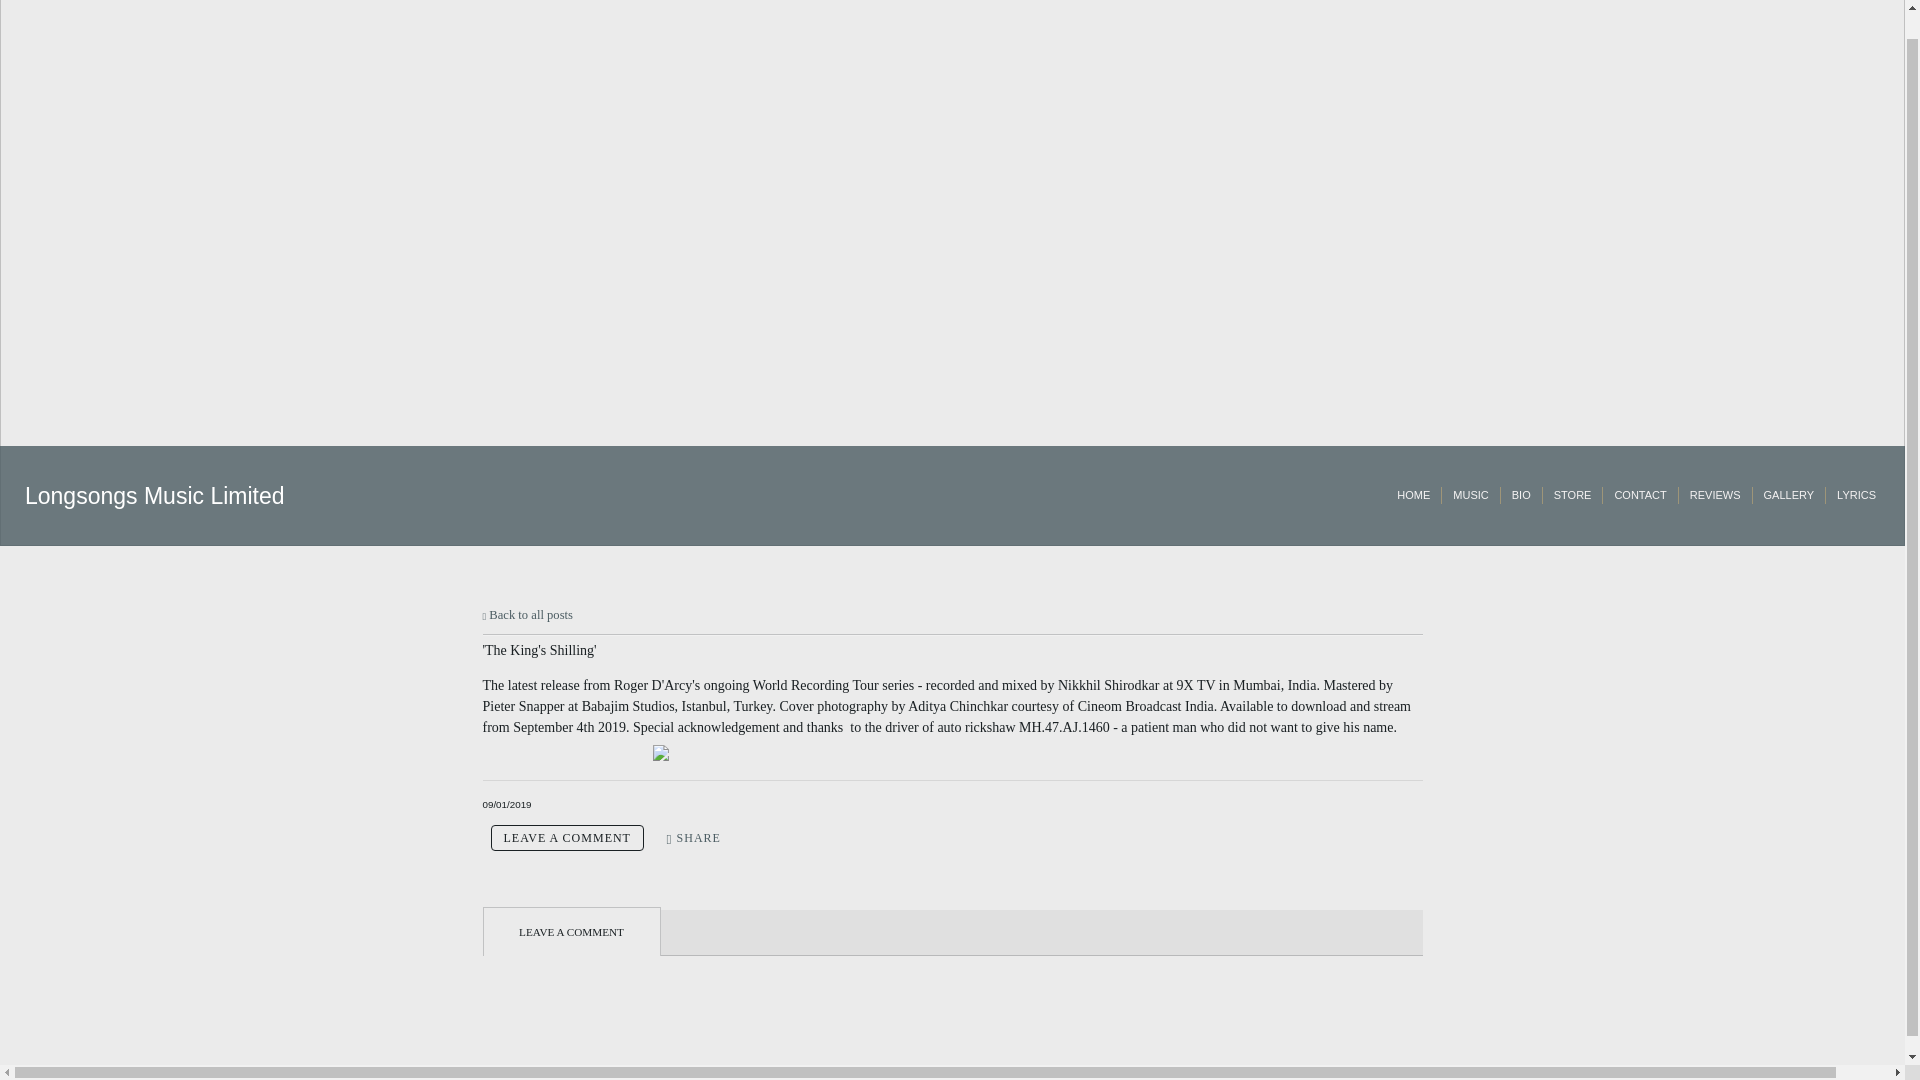 This screenshot has height=1080, width=1920. I want to click on GALLERY, so click(1789, 496).